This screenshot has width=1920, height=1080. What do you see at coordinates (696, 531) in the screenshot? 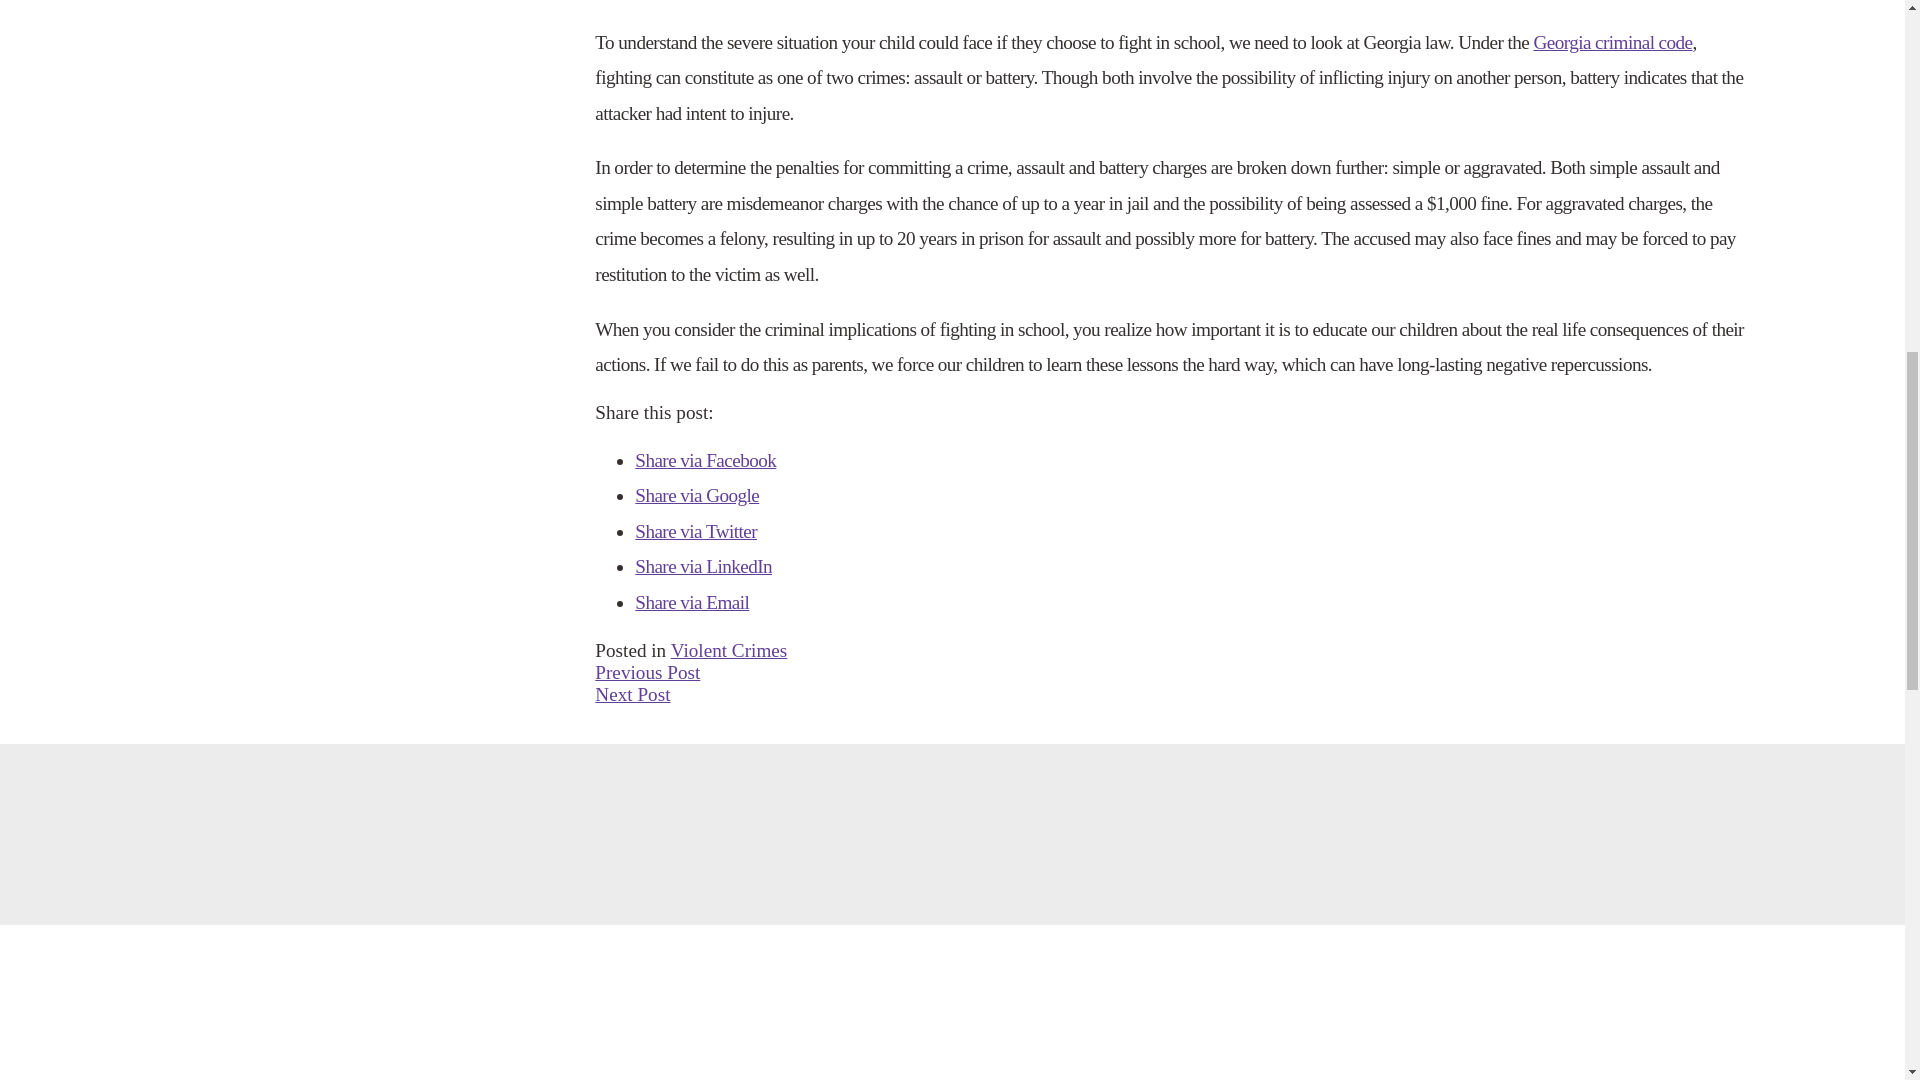
I see `Share via Twitter` at bounding box center [696, 531].